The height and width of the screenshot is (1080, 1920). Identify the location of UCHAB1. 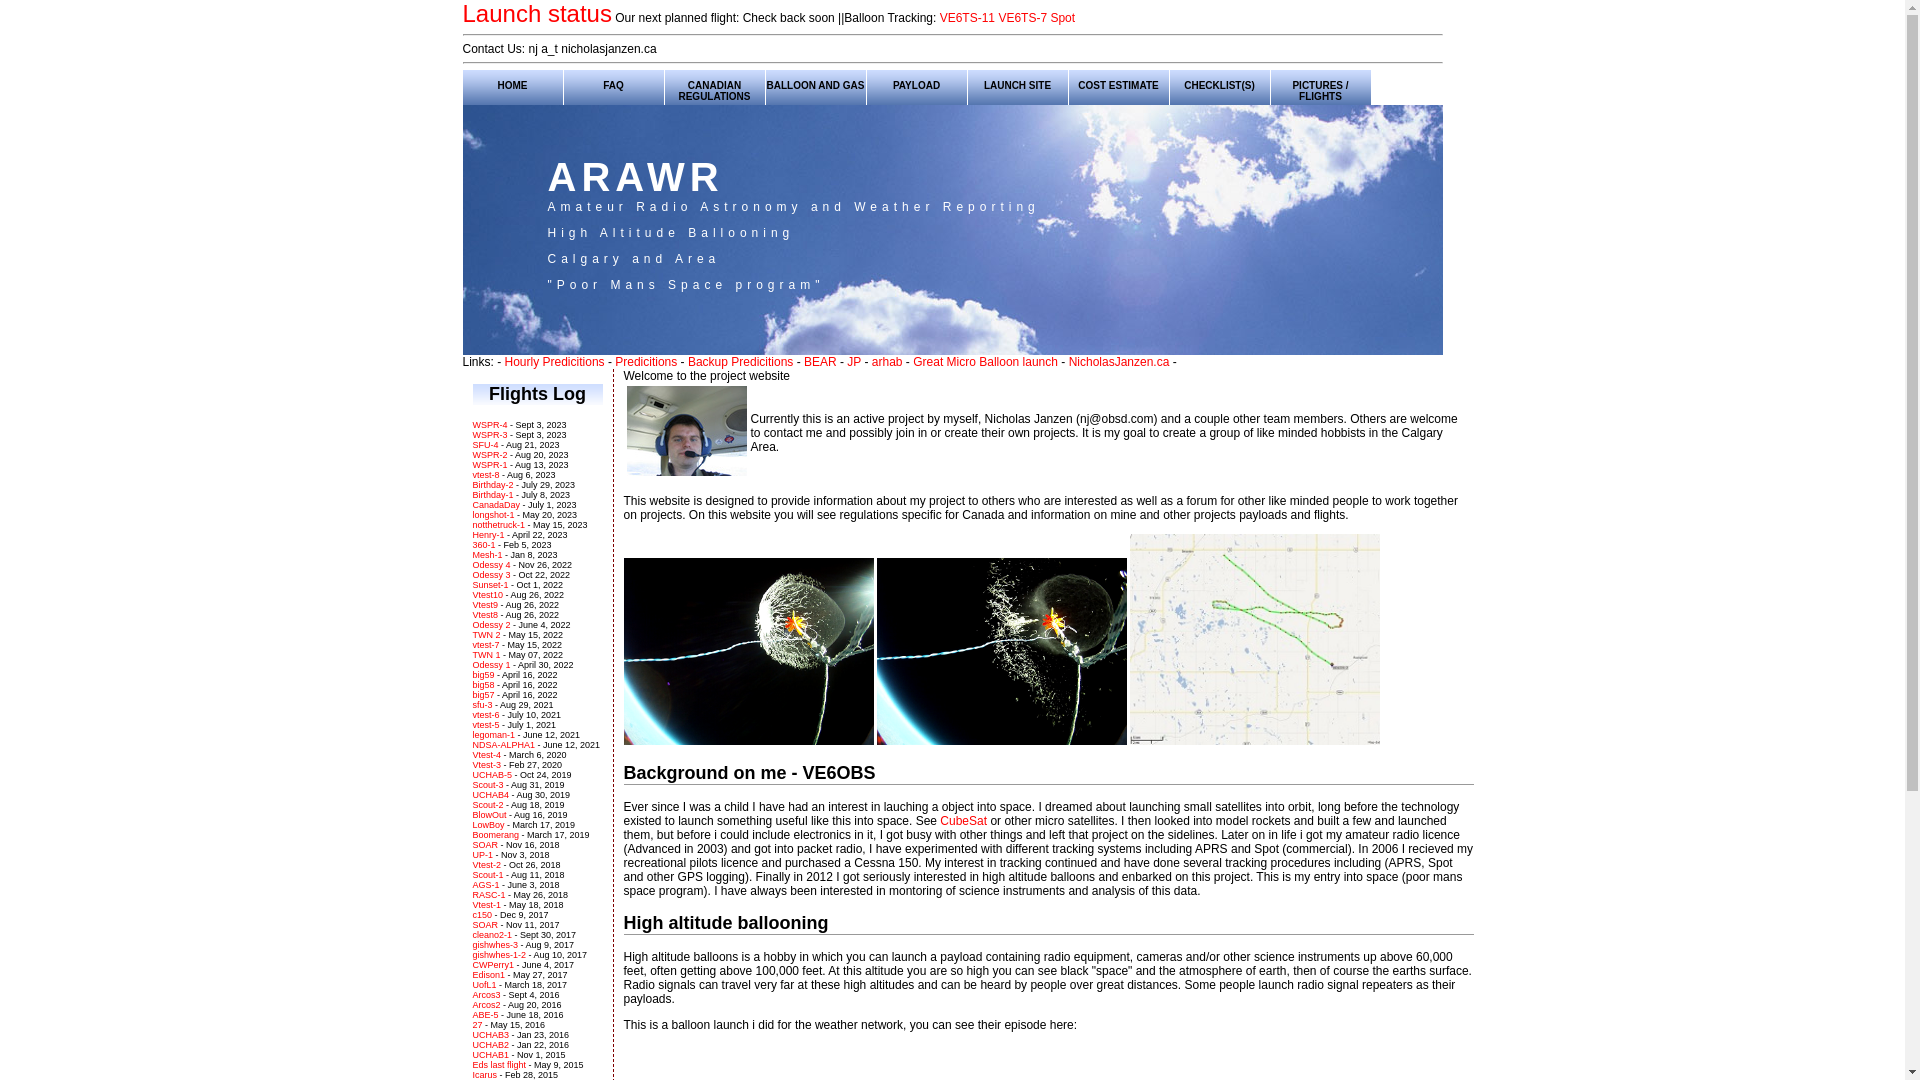
(492, 1055).